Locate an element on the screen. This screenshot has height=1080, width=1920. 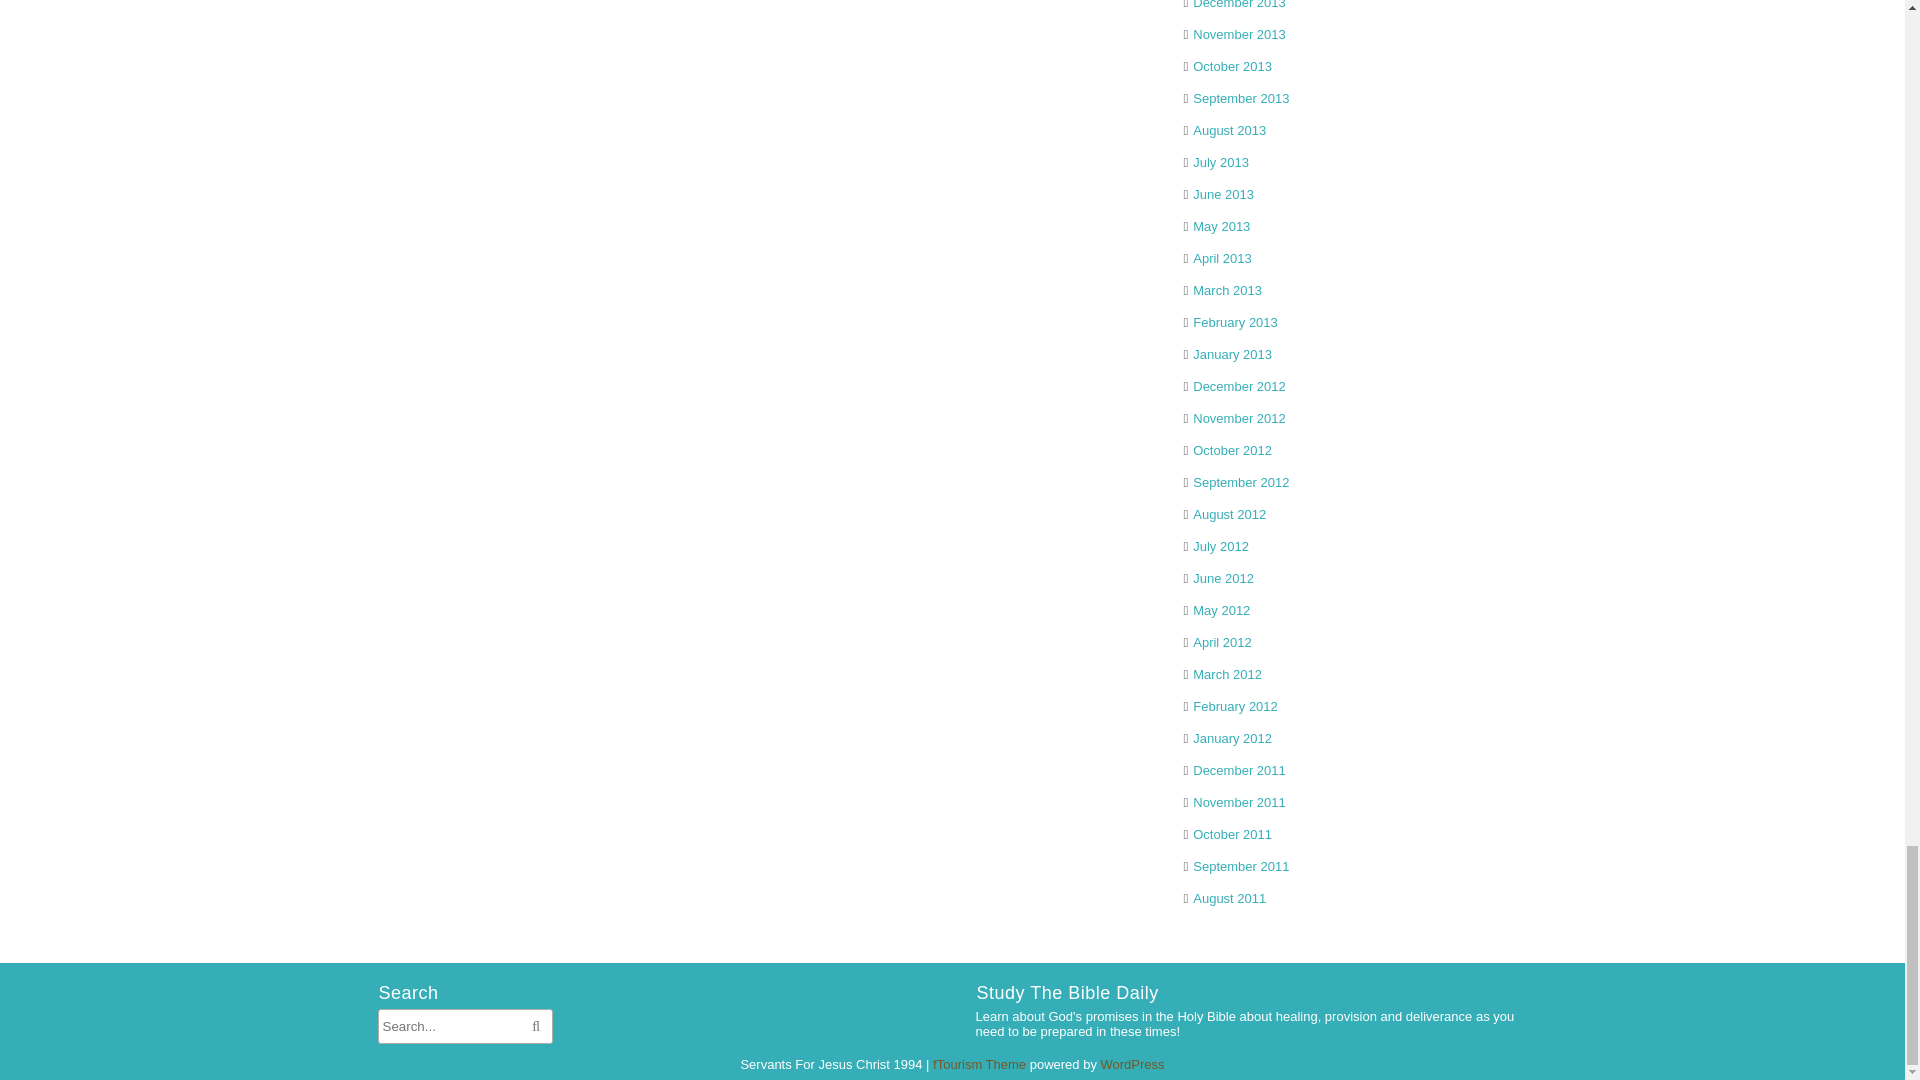
ftourism Theme is located at coordinates (979, 1064).